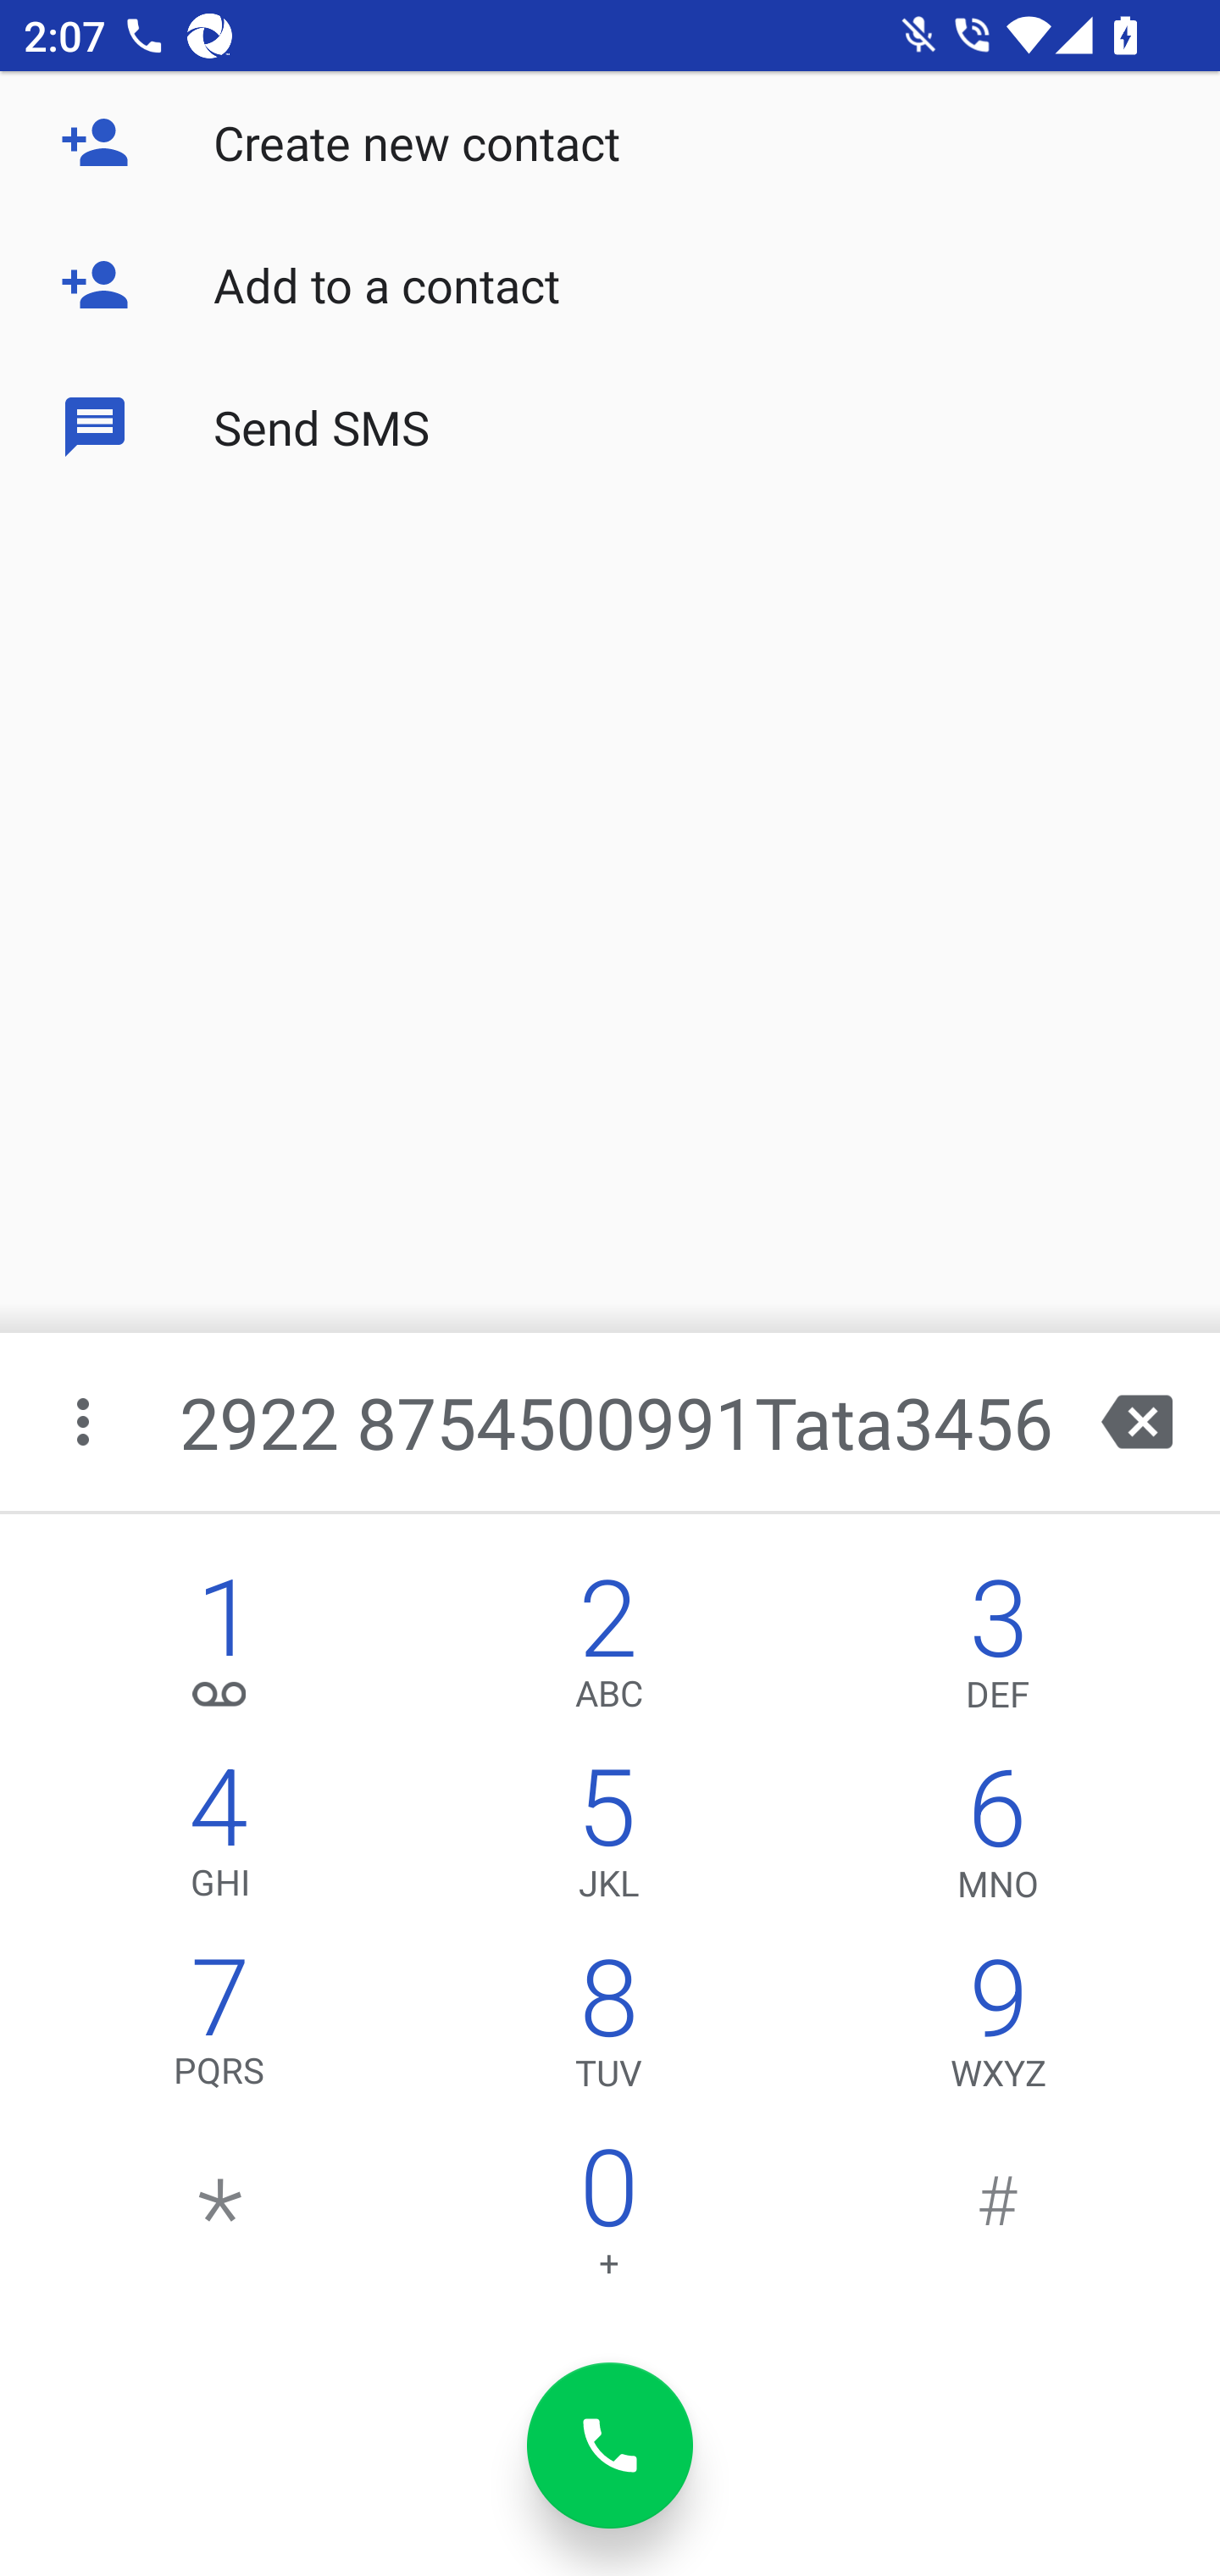 The image size is (1220, 2576). What do you see at coordinates (608, 1651) in the screenshot?
I see `2,ABC 2 ABC` at bounding box center [608, 1651].